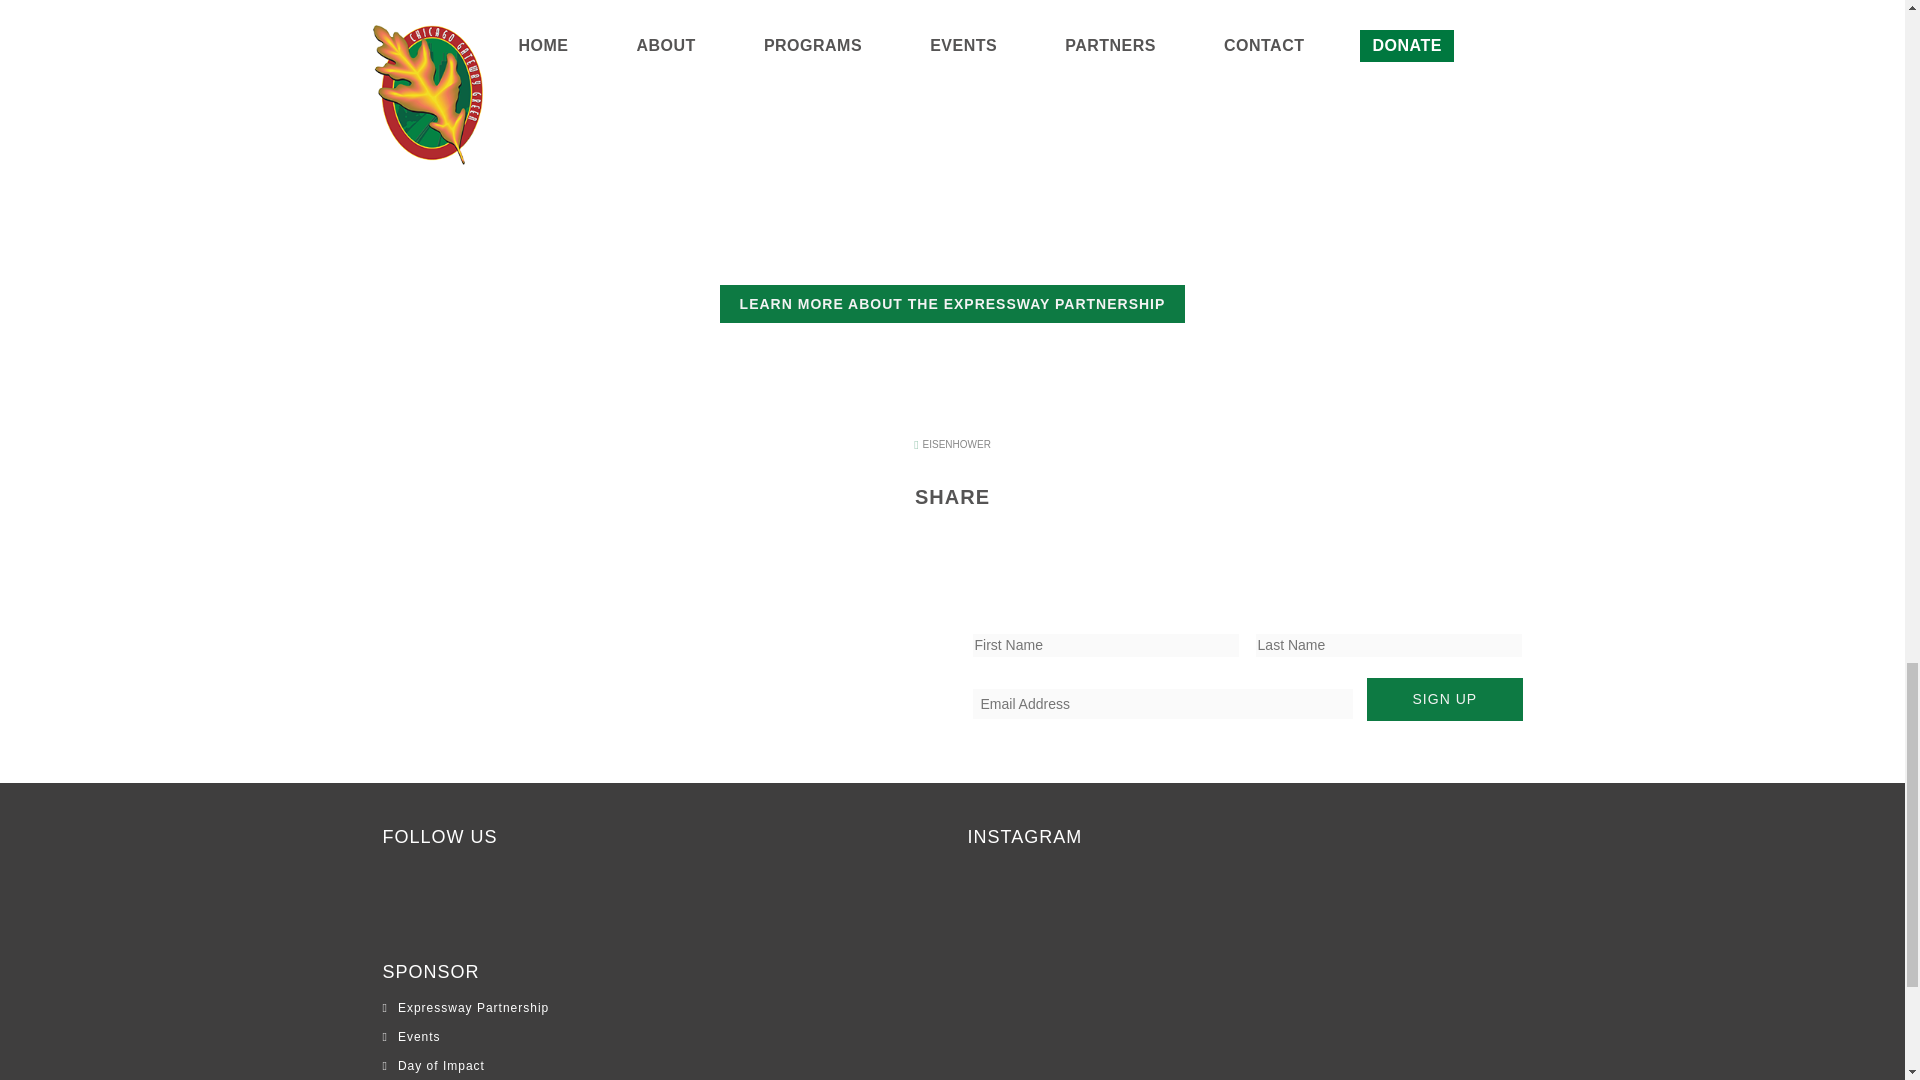 The image size is (1920, 1080). I want to click on SIGN UP, so click(1444, 700).